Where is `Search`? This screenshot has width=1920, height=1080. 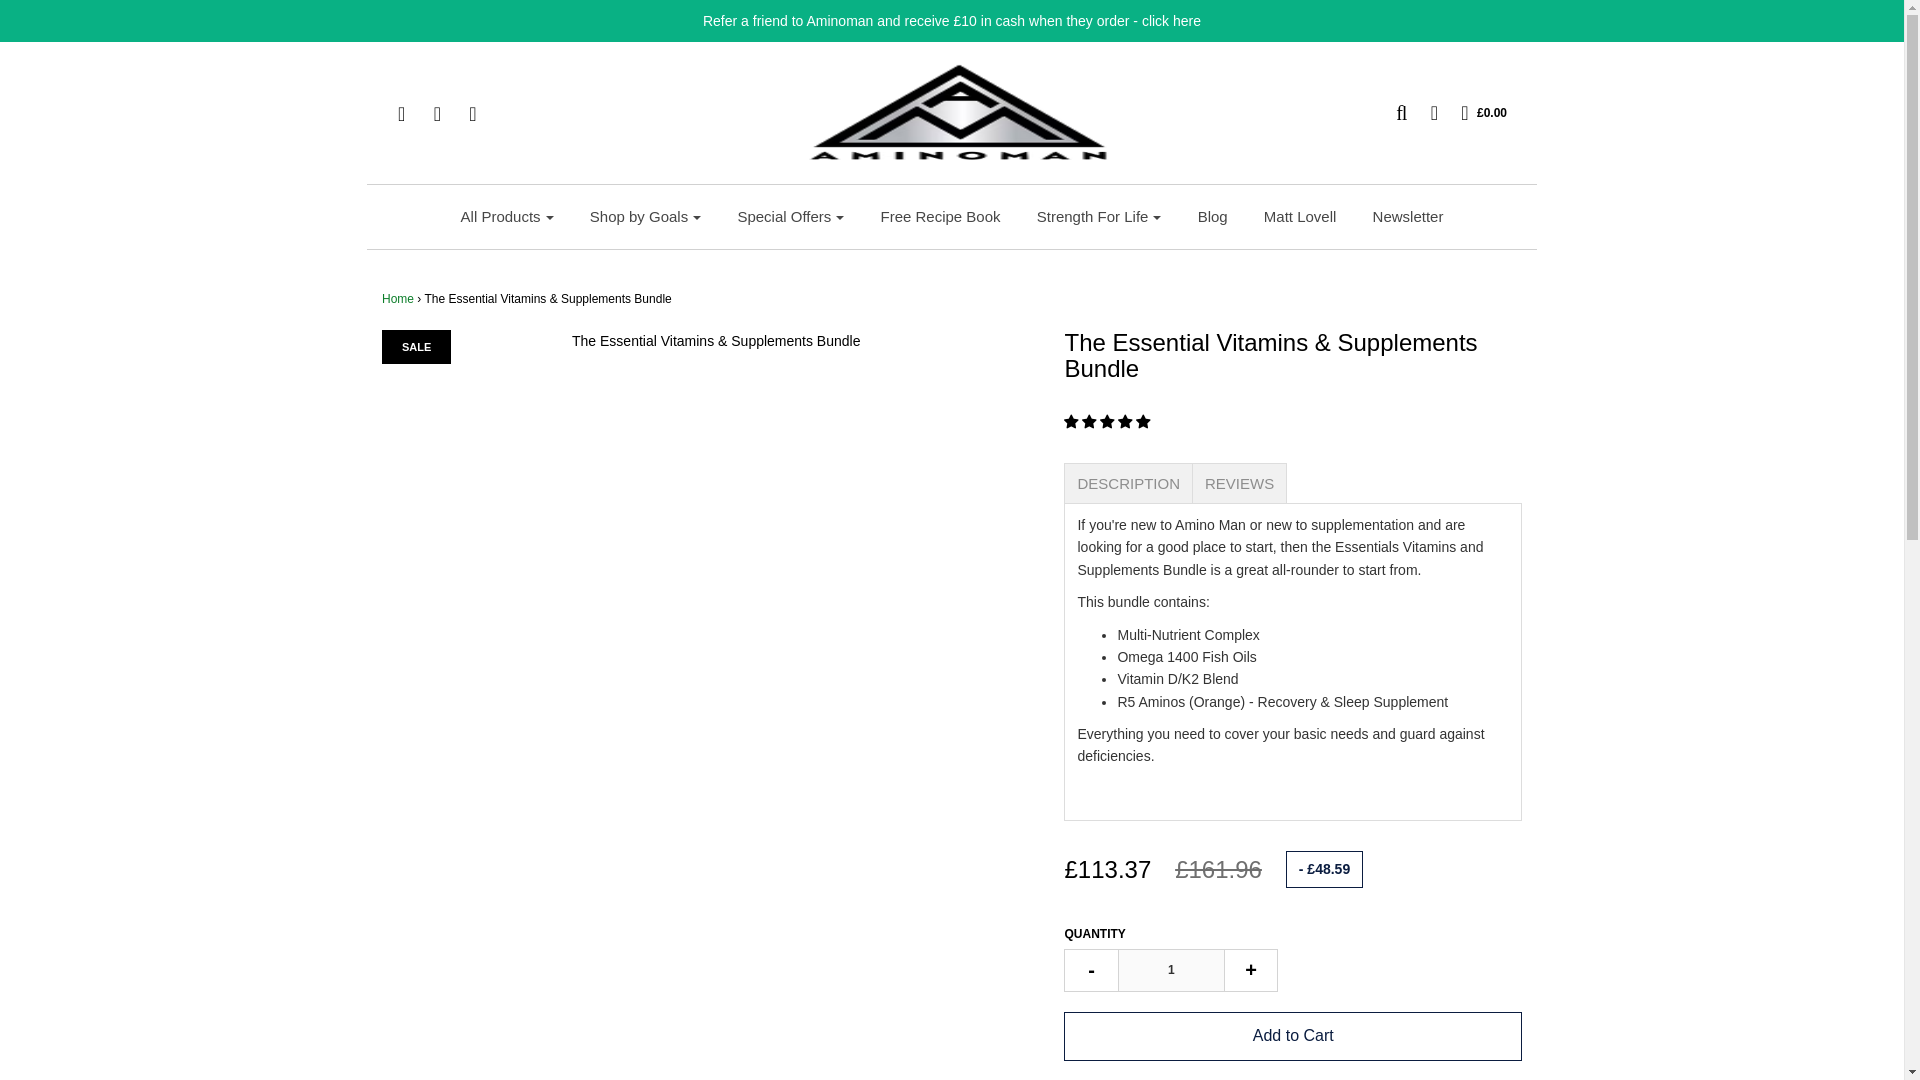 Search is located at coordinates (1392, 112).